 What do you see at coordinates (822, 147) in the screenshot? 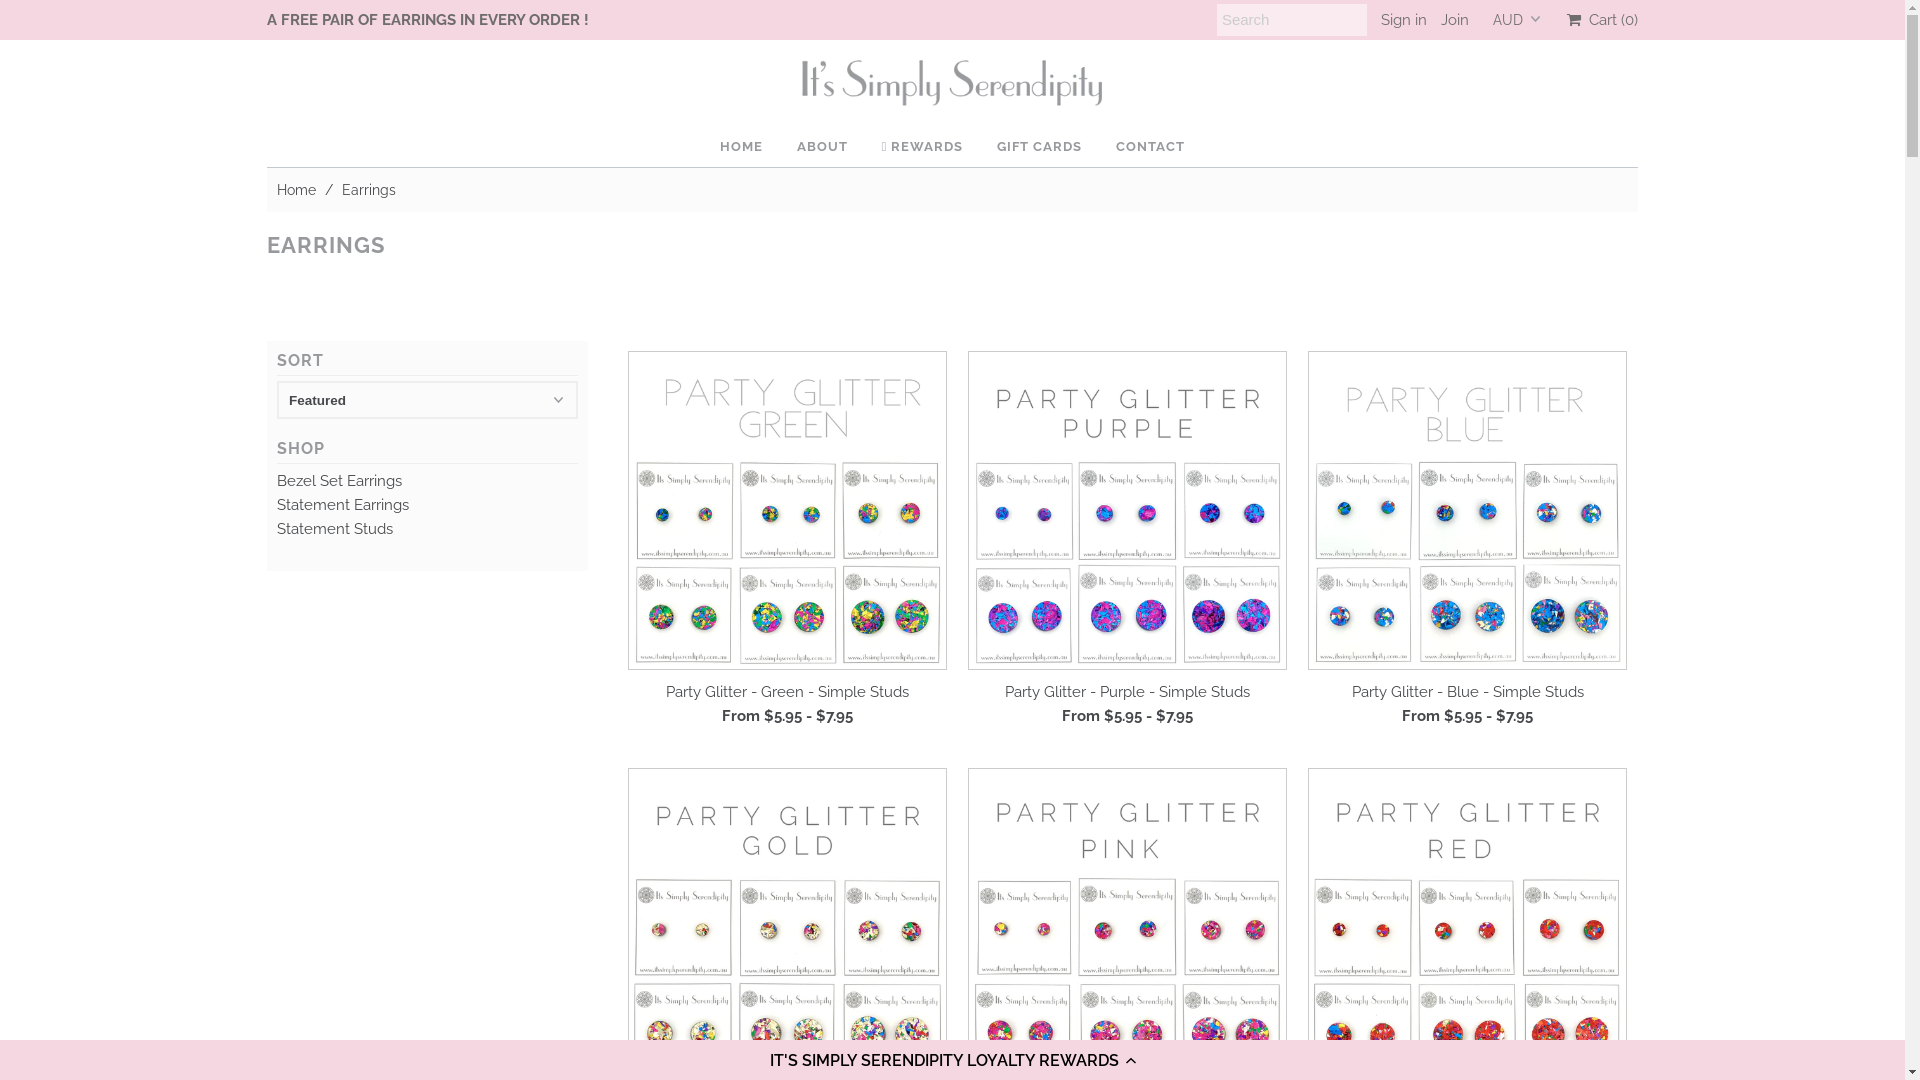
I see `ABOUT` at bounding box center [822, 147].